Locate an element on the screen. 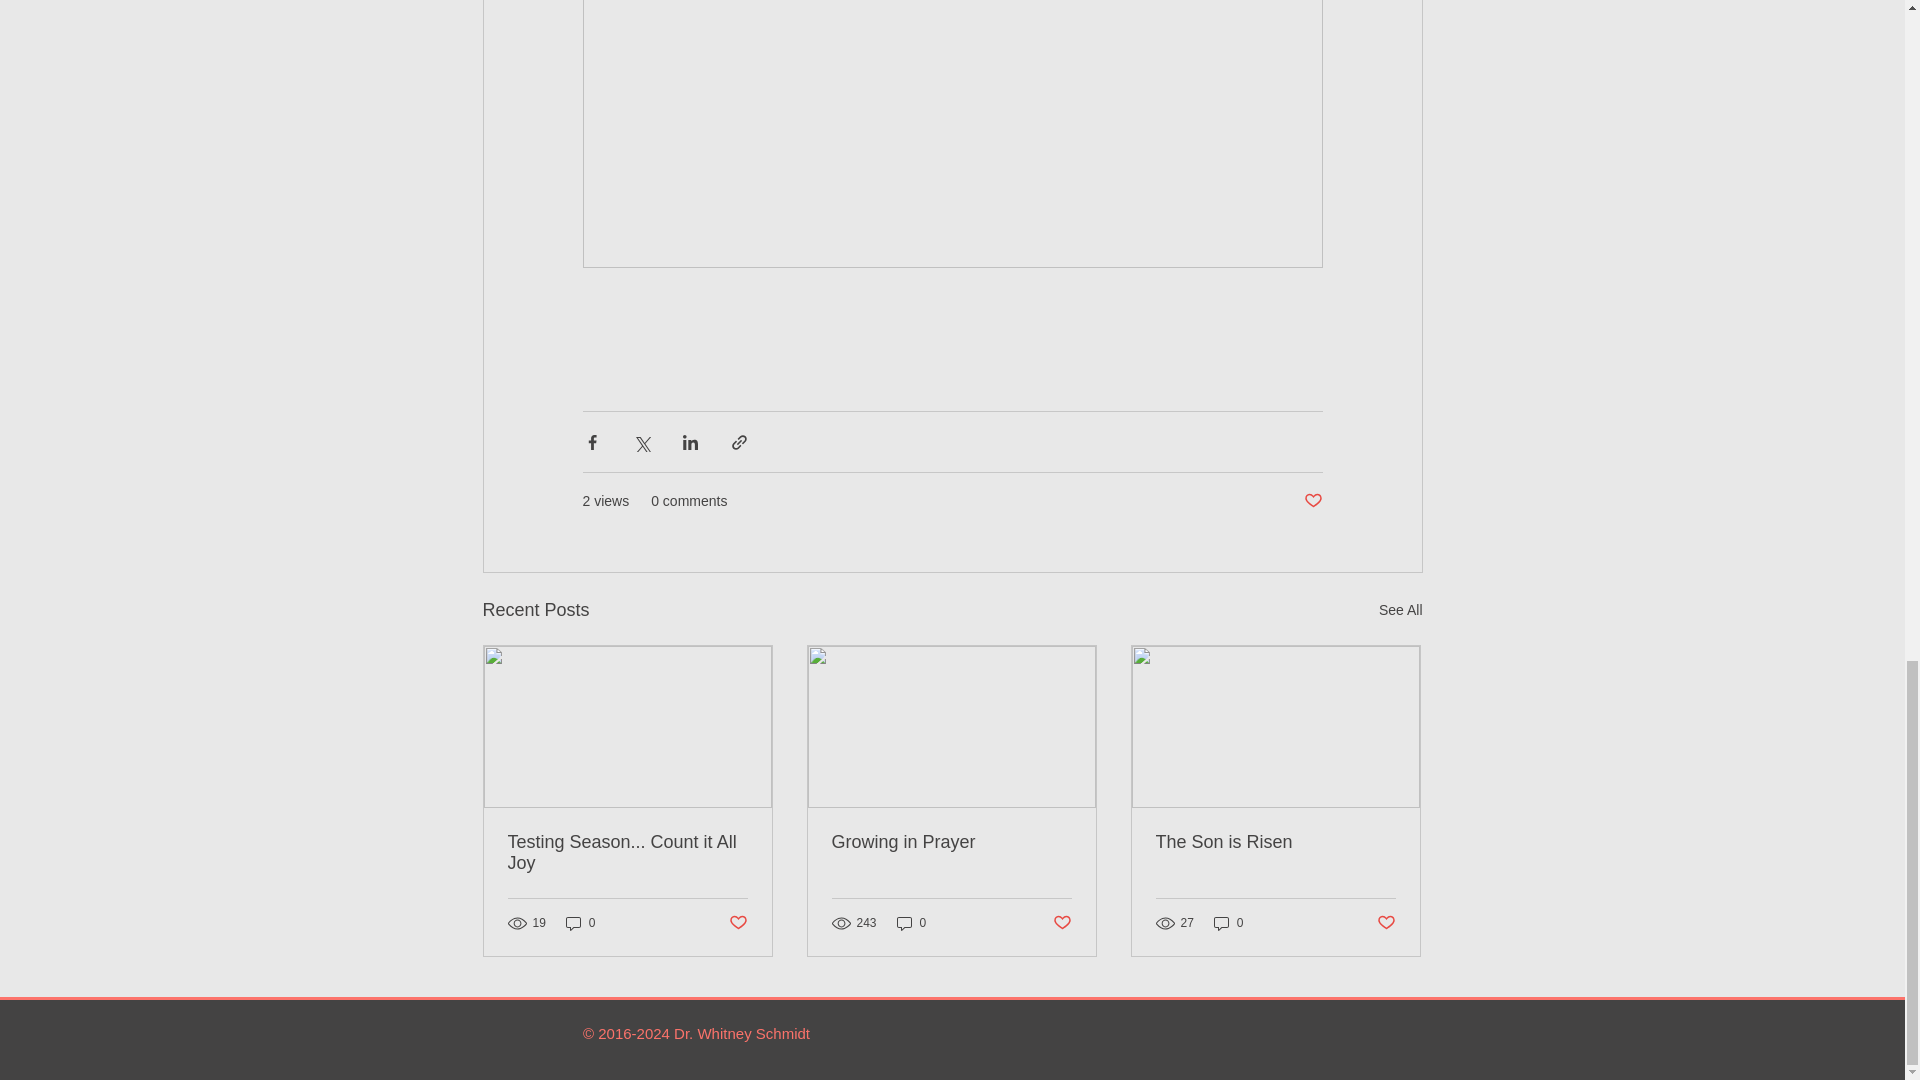 Image resolution: width=1920 pixels, height=1080 pixels. See All is located at coordinates (1400, 610).